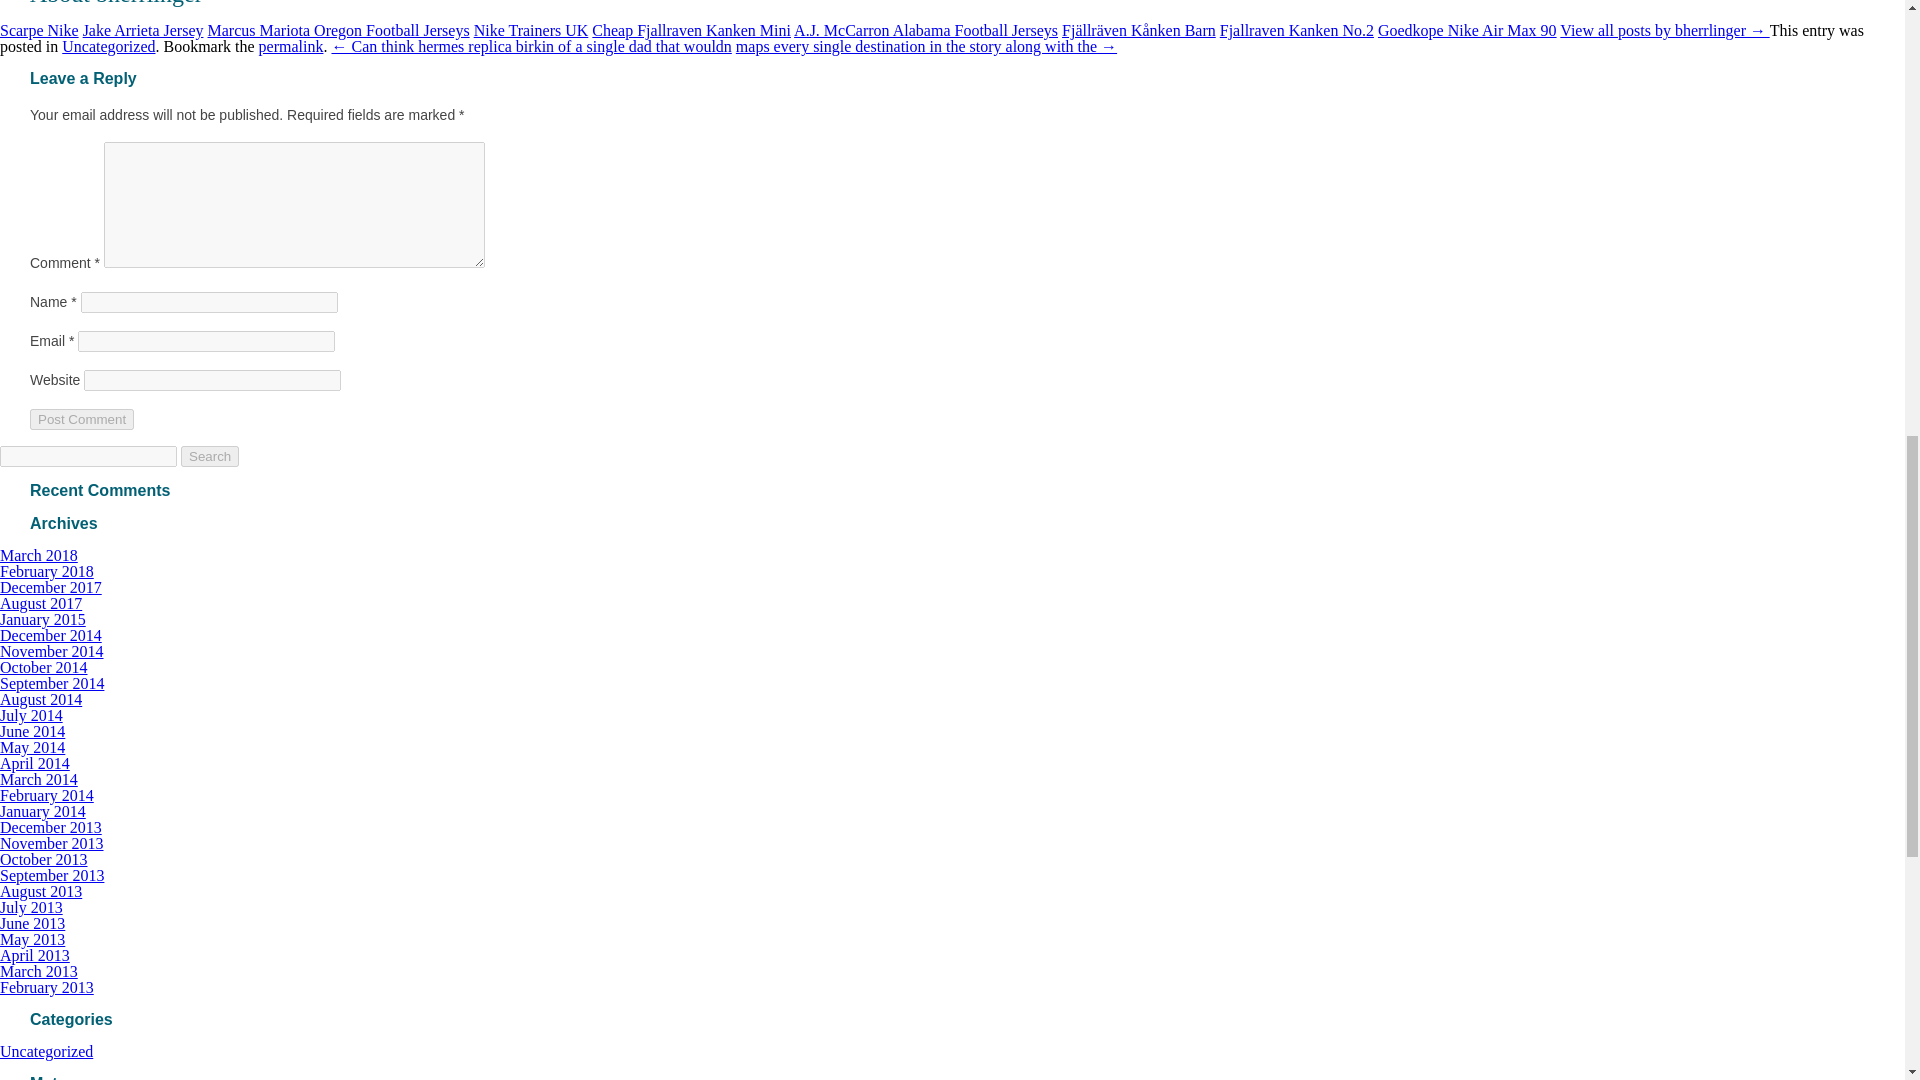 The width and height of the screenshot is (1920, 1080). Describe the element at coordinates (532, 30) in the screenshot. I see `Nike Trainers UK` at that location.